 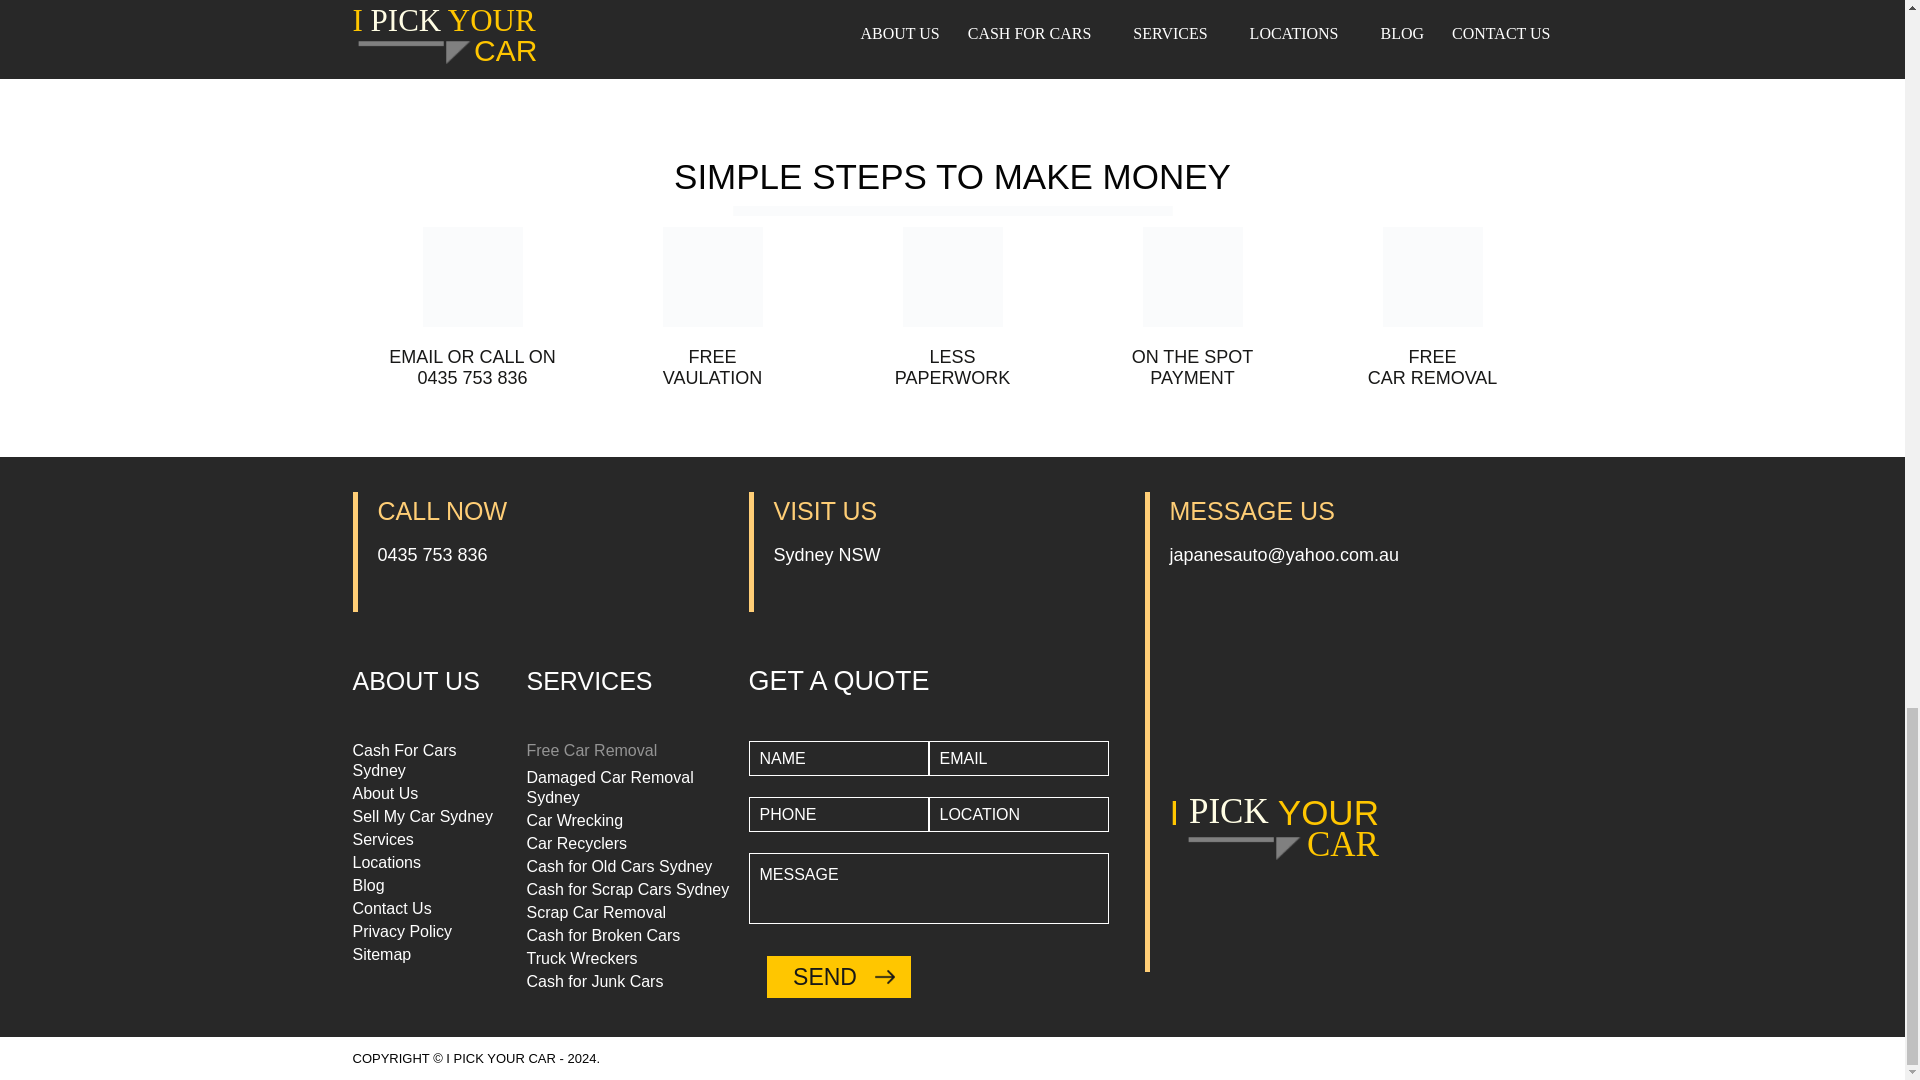 I want to click on Send, so click(x=838, y=976).